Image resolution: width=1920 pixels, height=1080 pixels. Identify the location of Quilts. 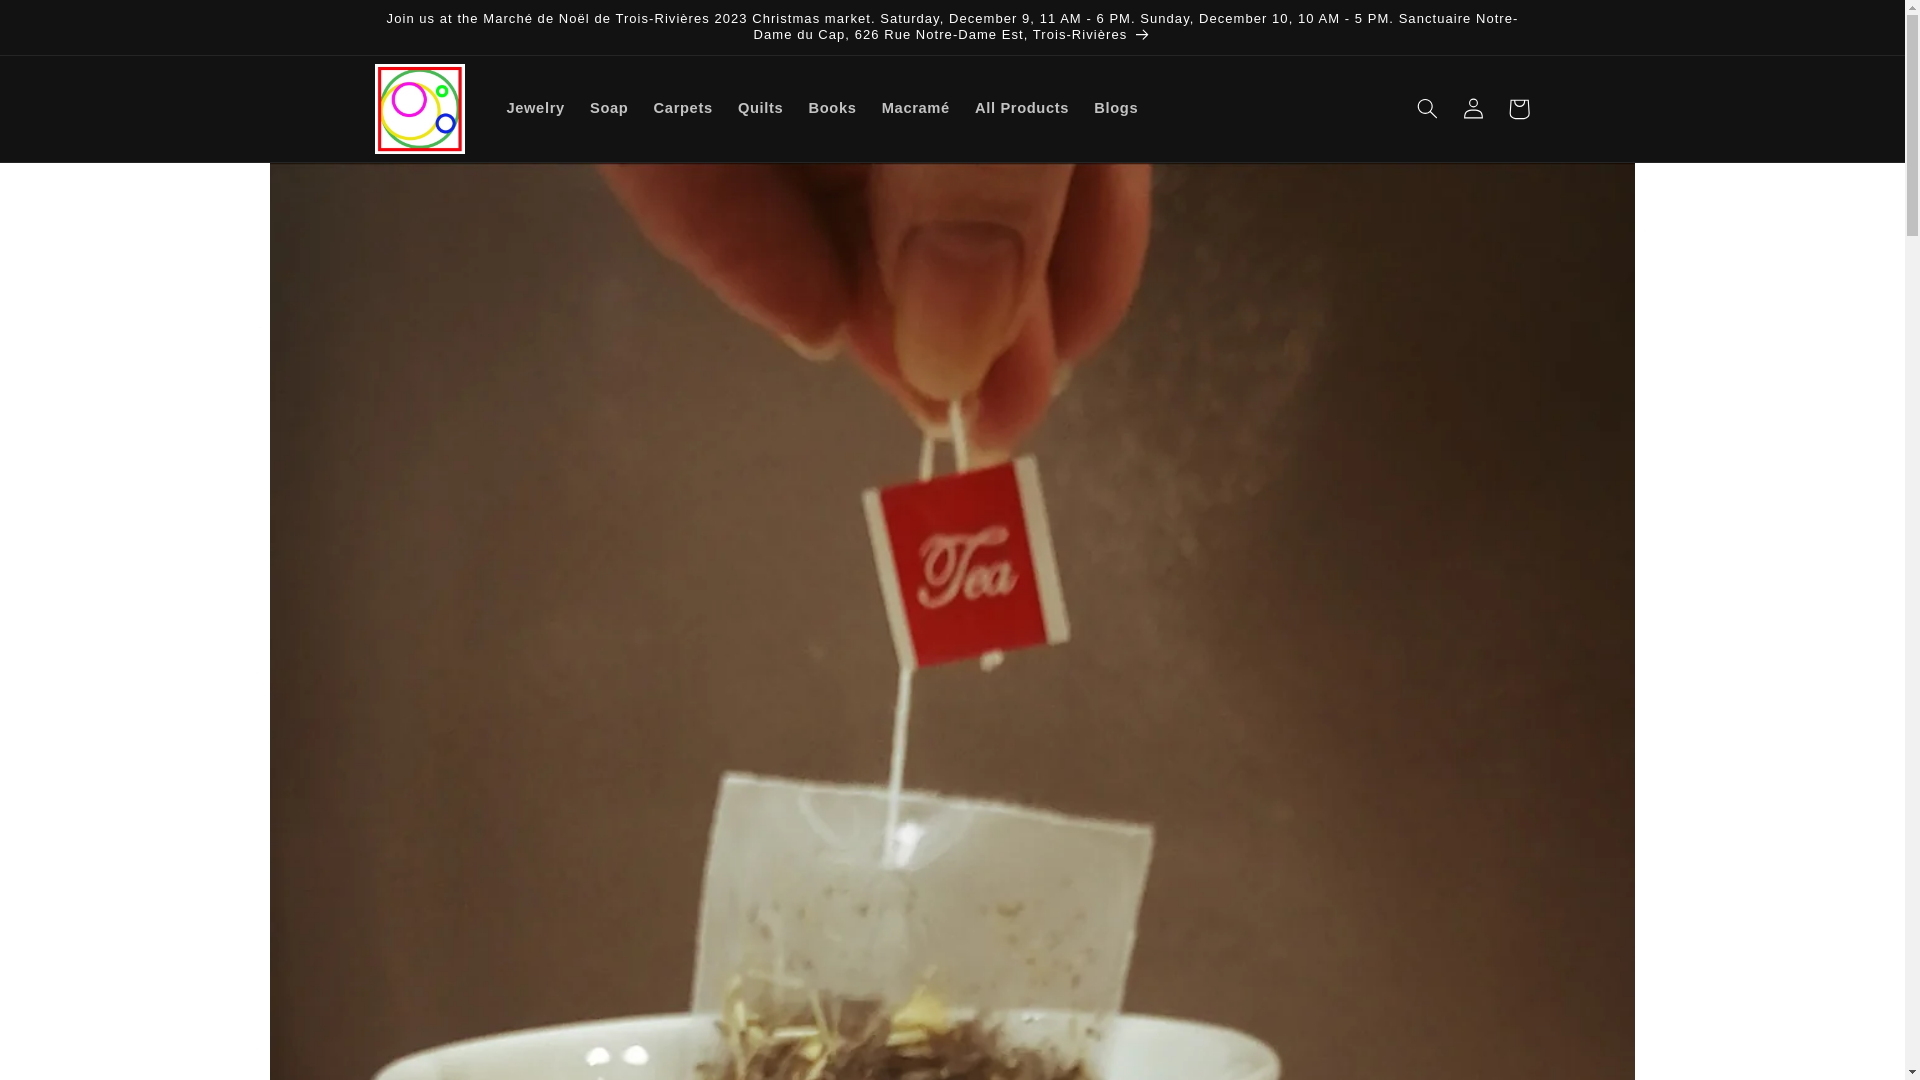
(760, 108).